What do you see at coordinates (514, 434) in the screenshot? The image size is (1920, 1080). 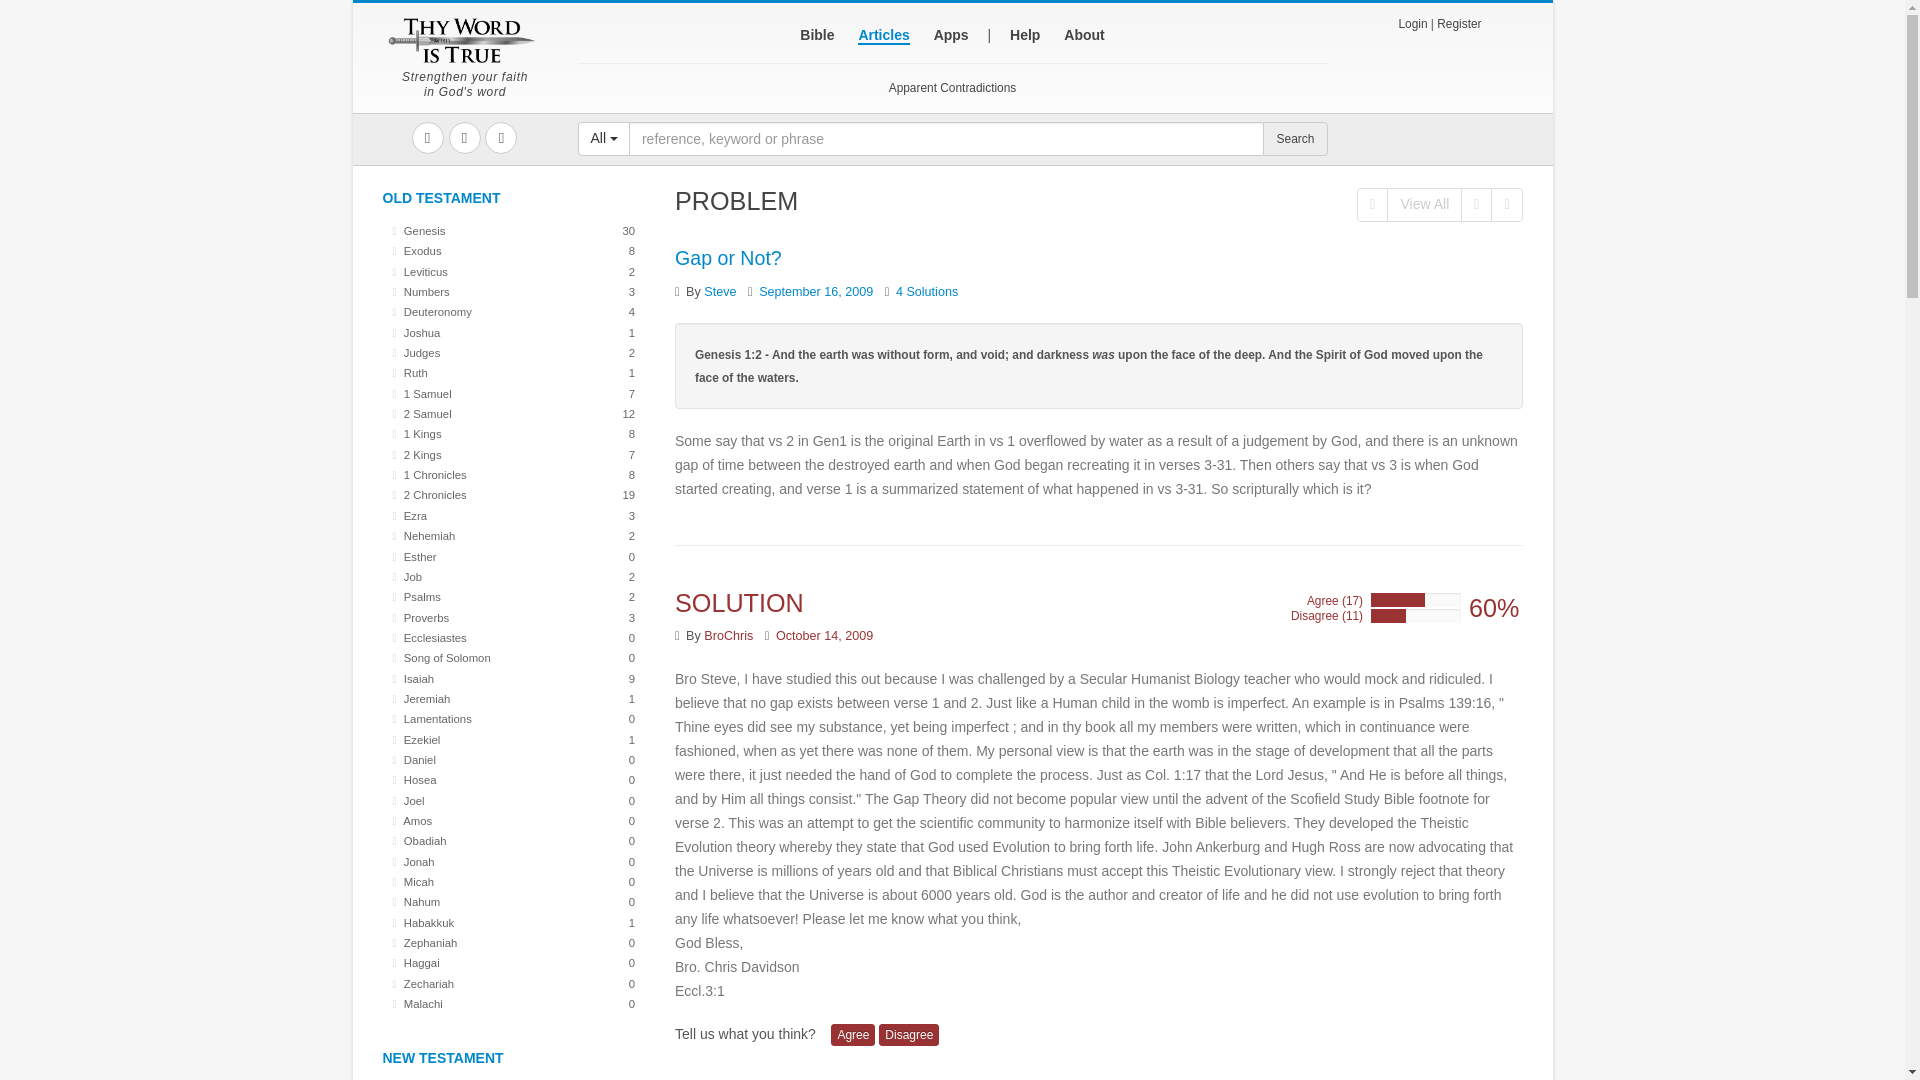 I see `Search` at bounding box center [514, 434].